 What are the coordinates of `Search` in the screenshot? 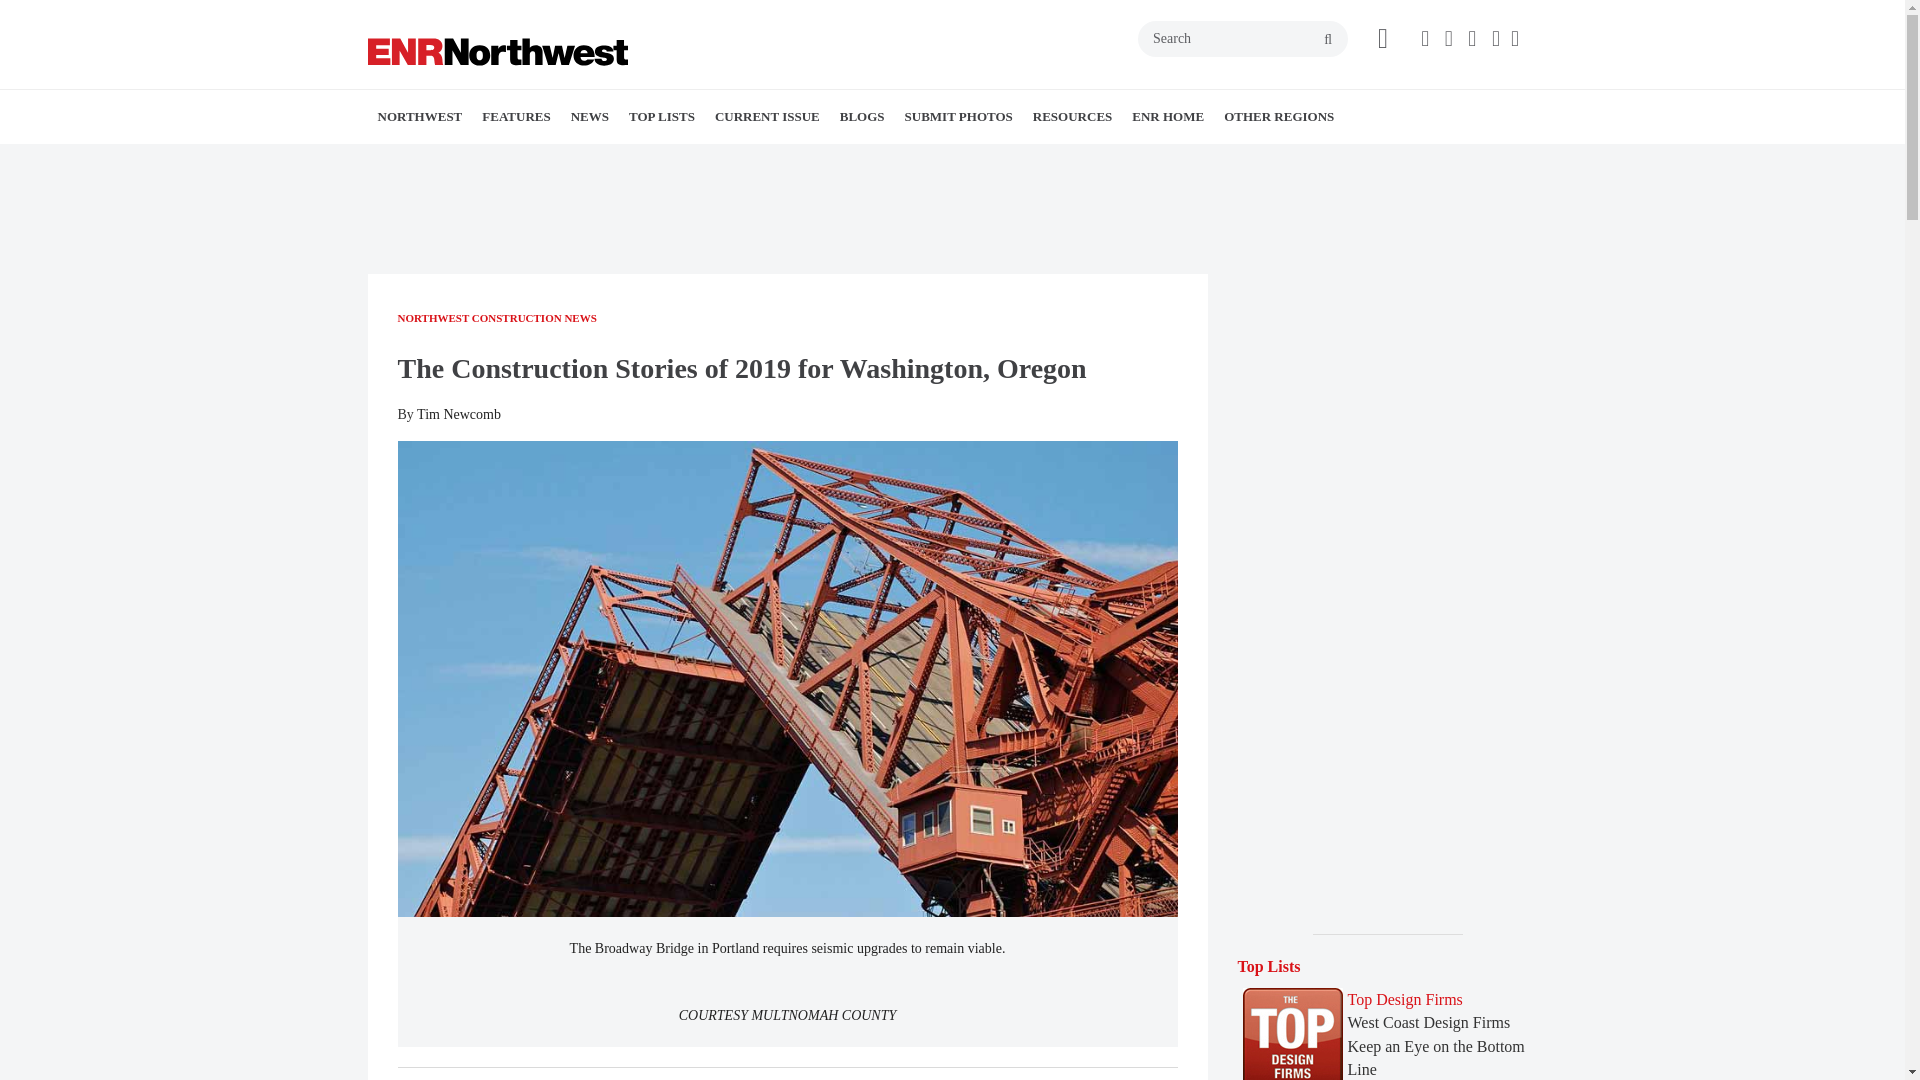 It's located at (1242, 38).